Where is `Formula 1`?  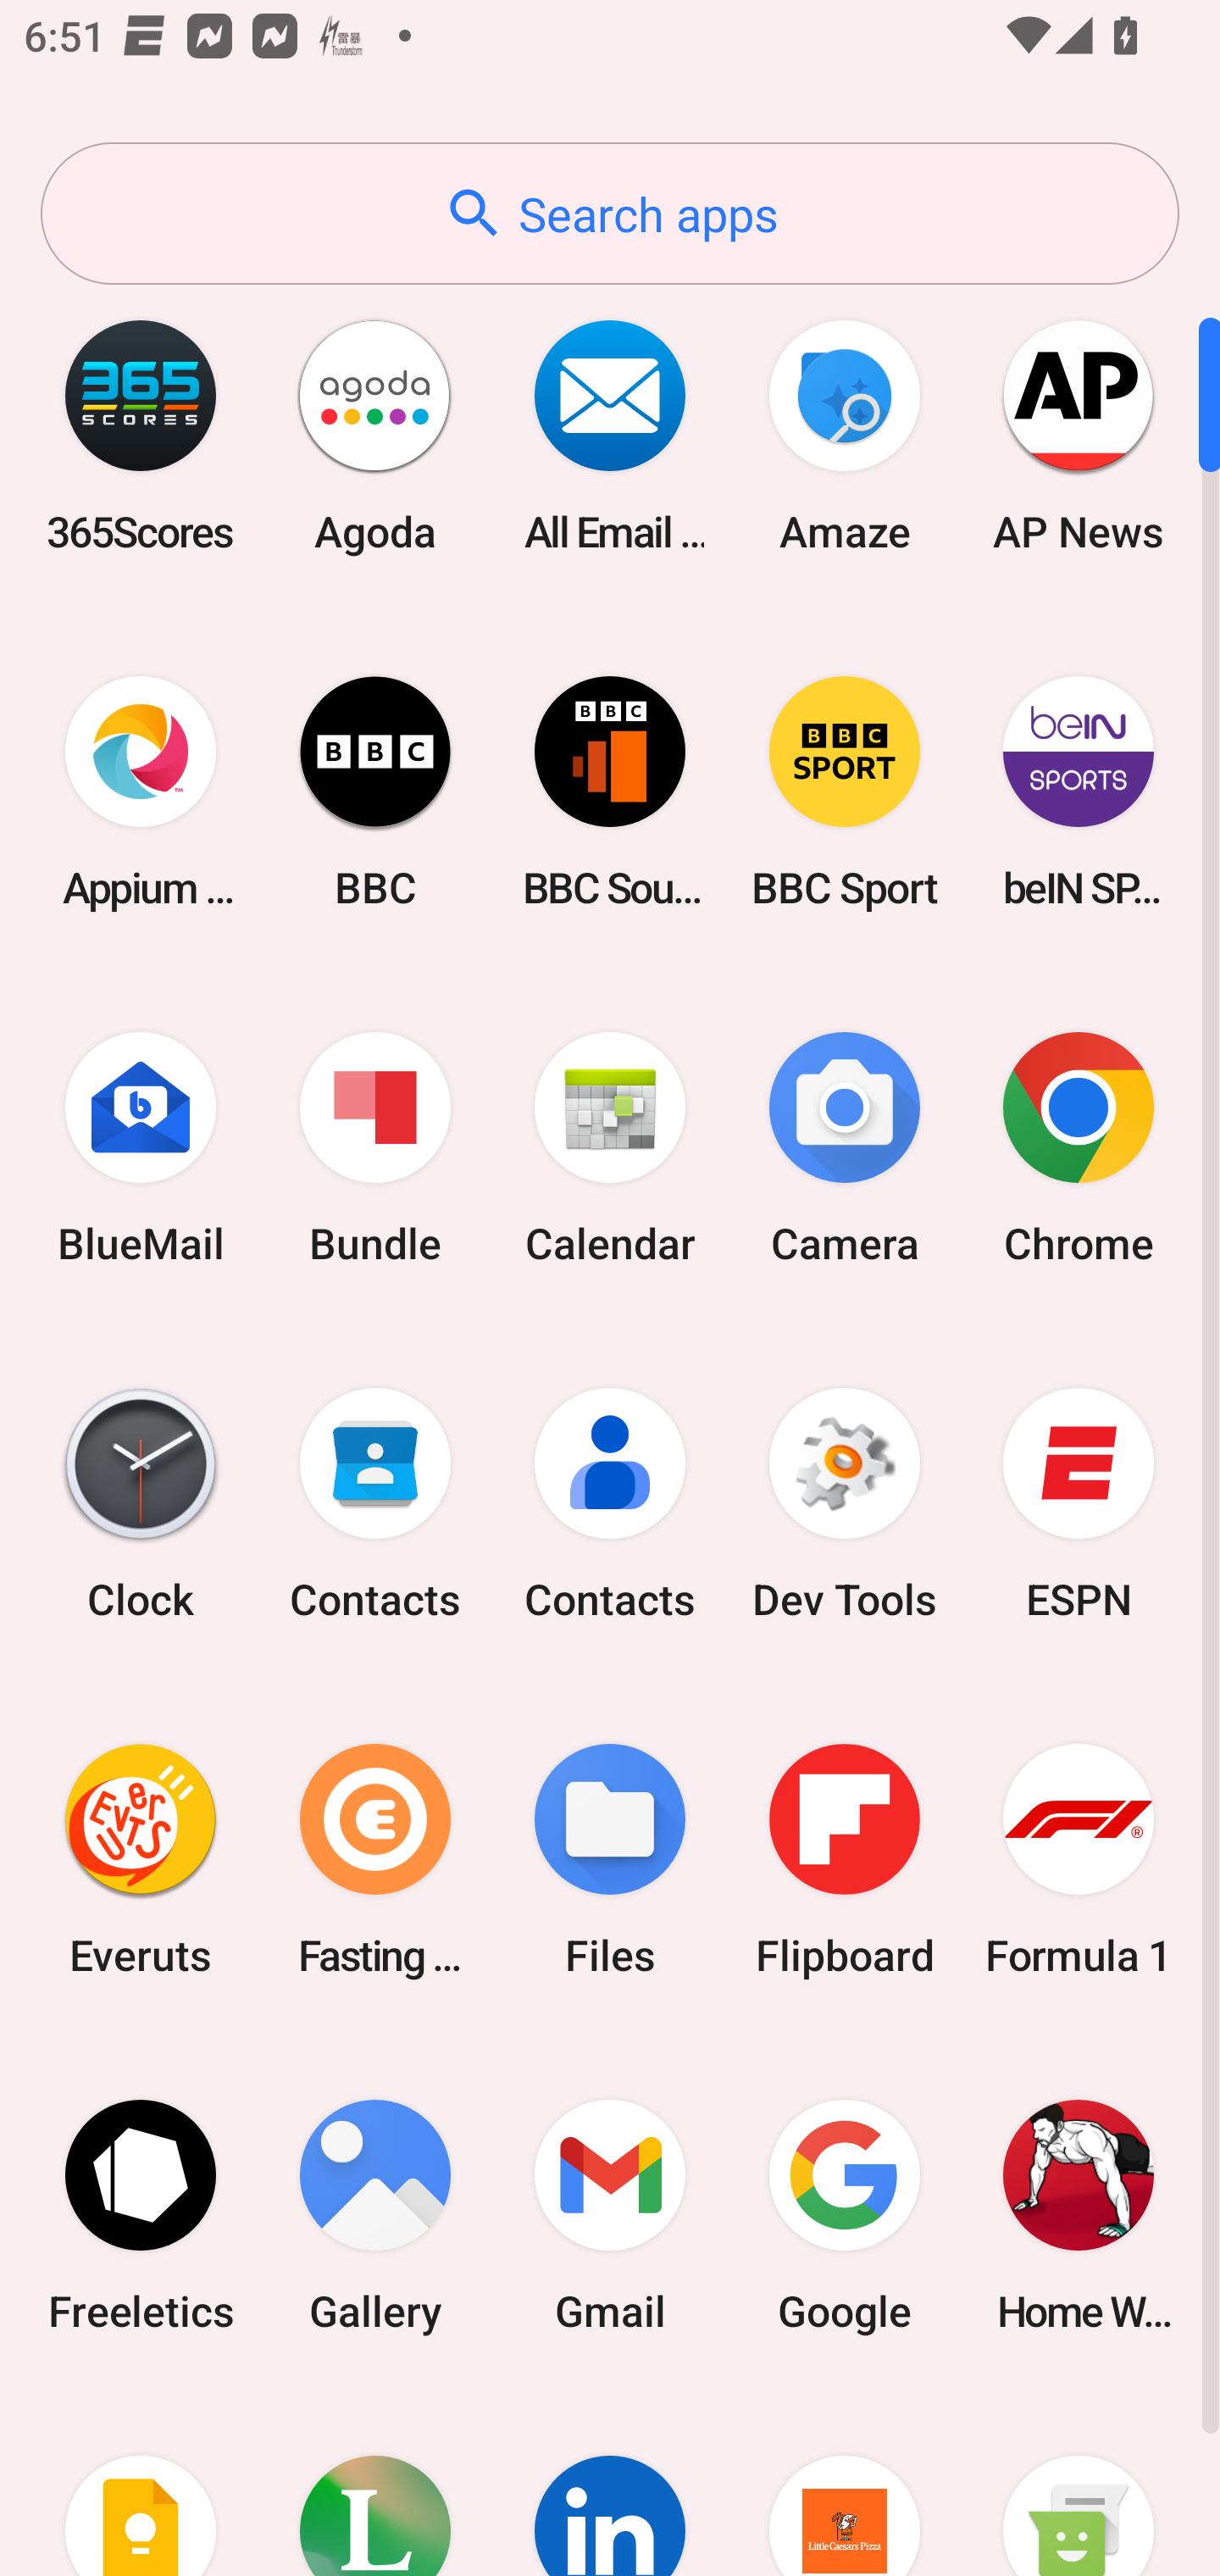 Formula 1 is located at coordinates (1079, 1859).